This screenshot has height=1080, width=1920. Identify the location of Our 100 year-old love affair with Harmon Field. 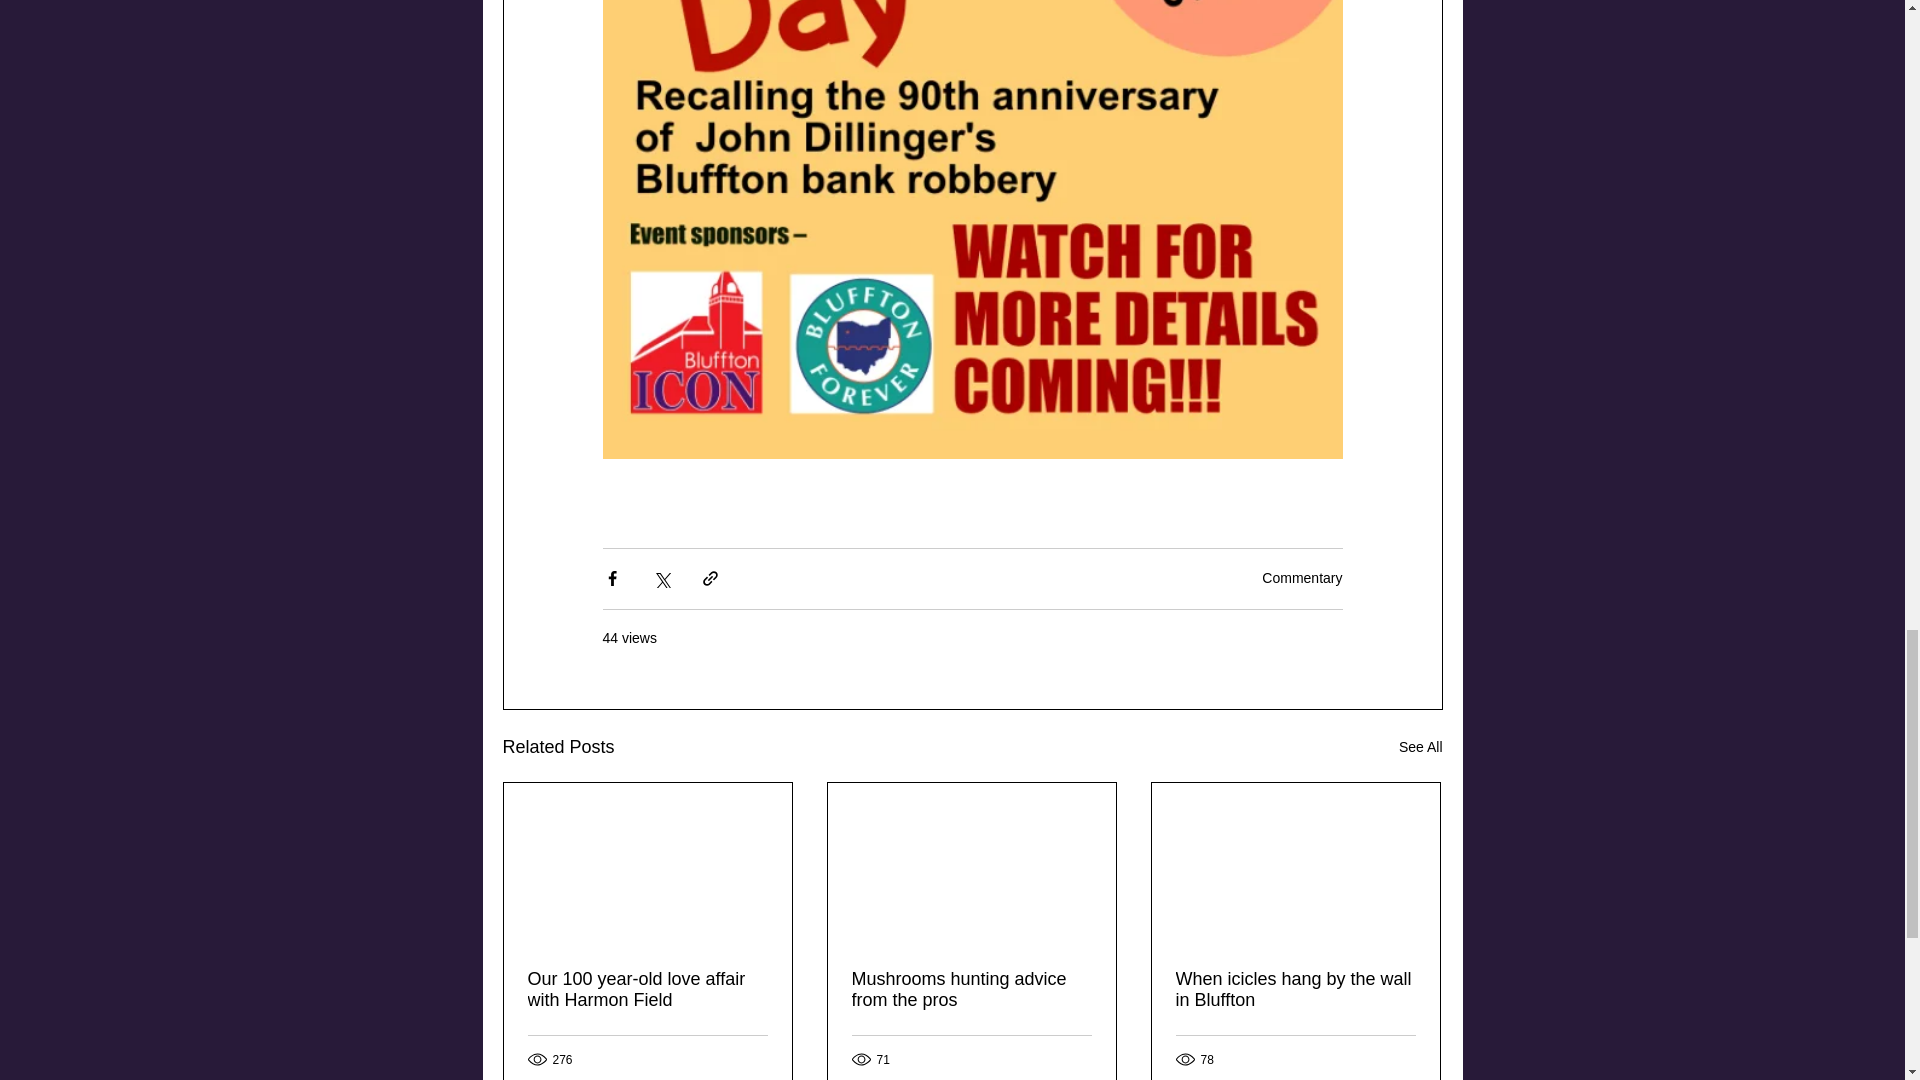
(648, 989).